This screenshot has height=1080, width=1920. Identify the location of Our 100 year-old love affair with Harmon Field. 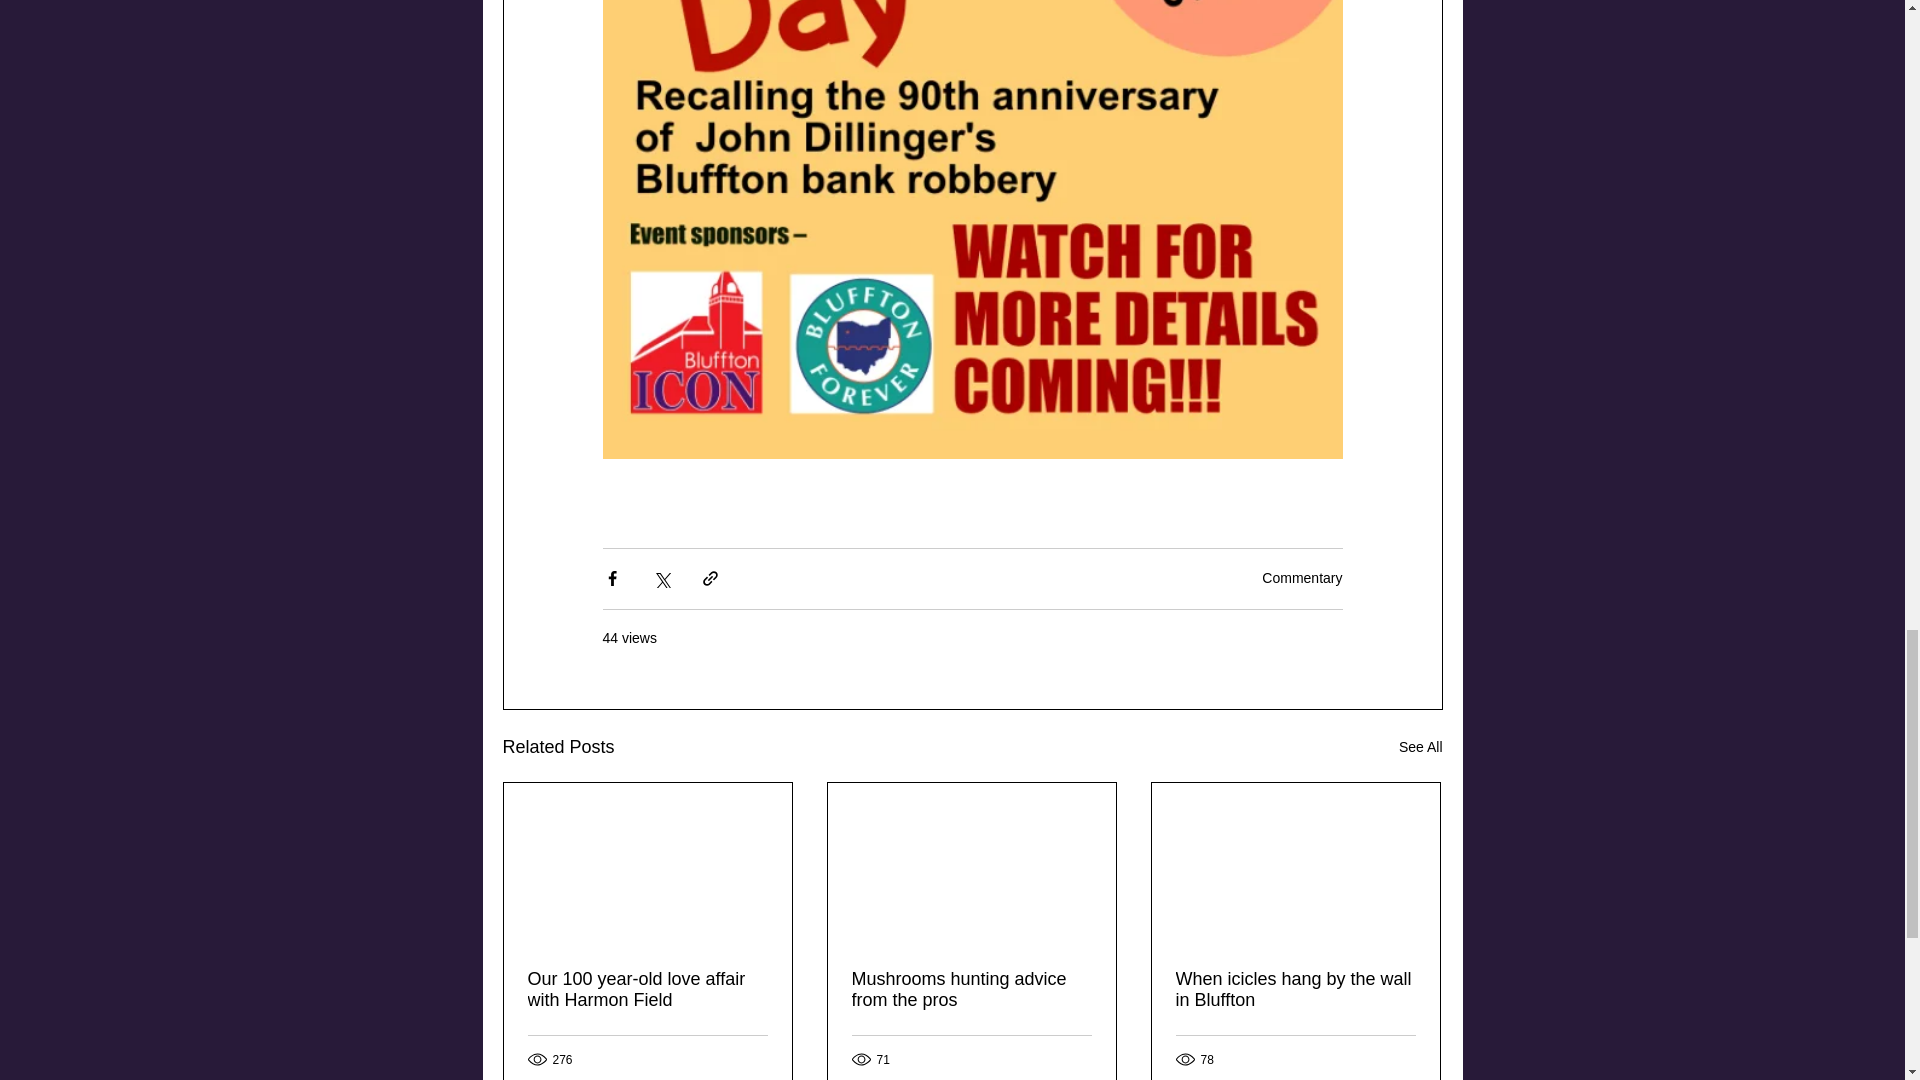
(648, 989).